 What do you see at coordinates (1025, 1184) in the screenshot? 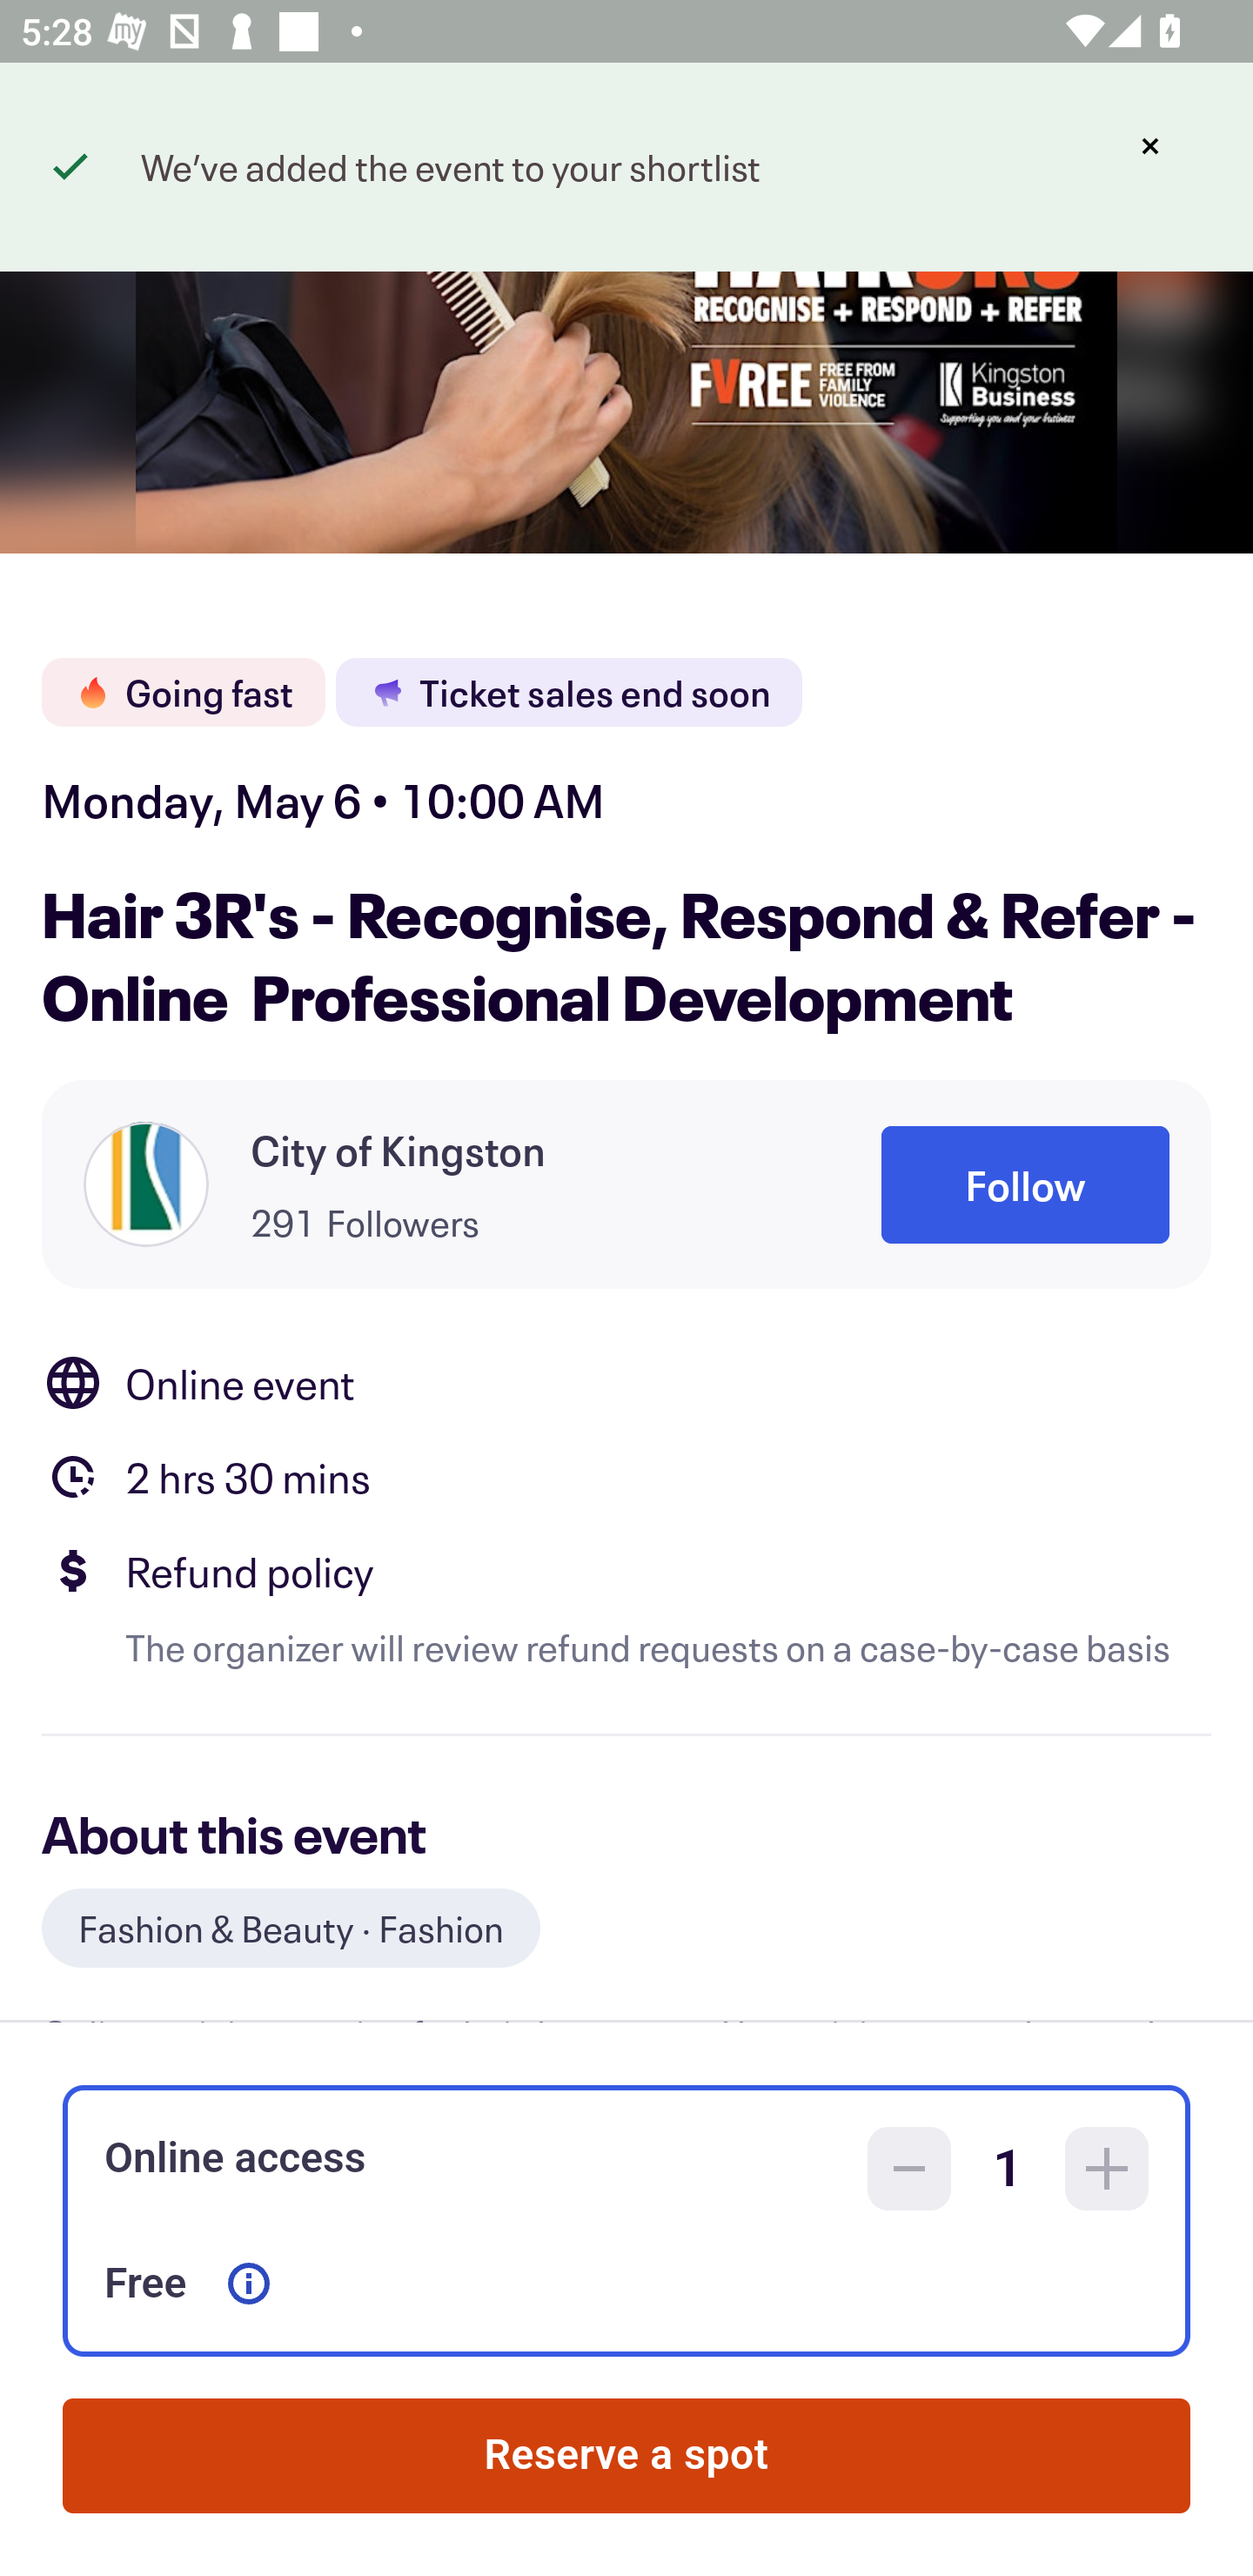
I see `Follow` at bounding box center [1025, 1184].